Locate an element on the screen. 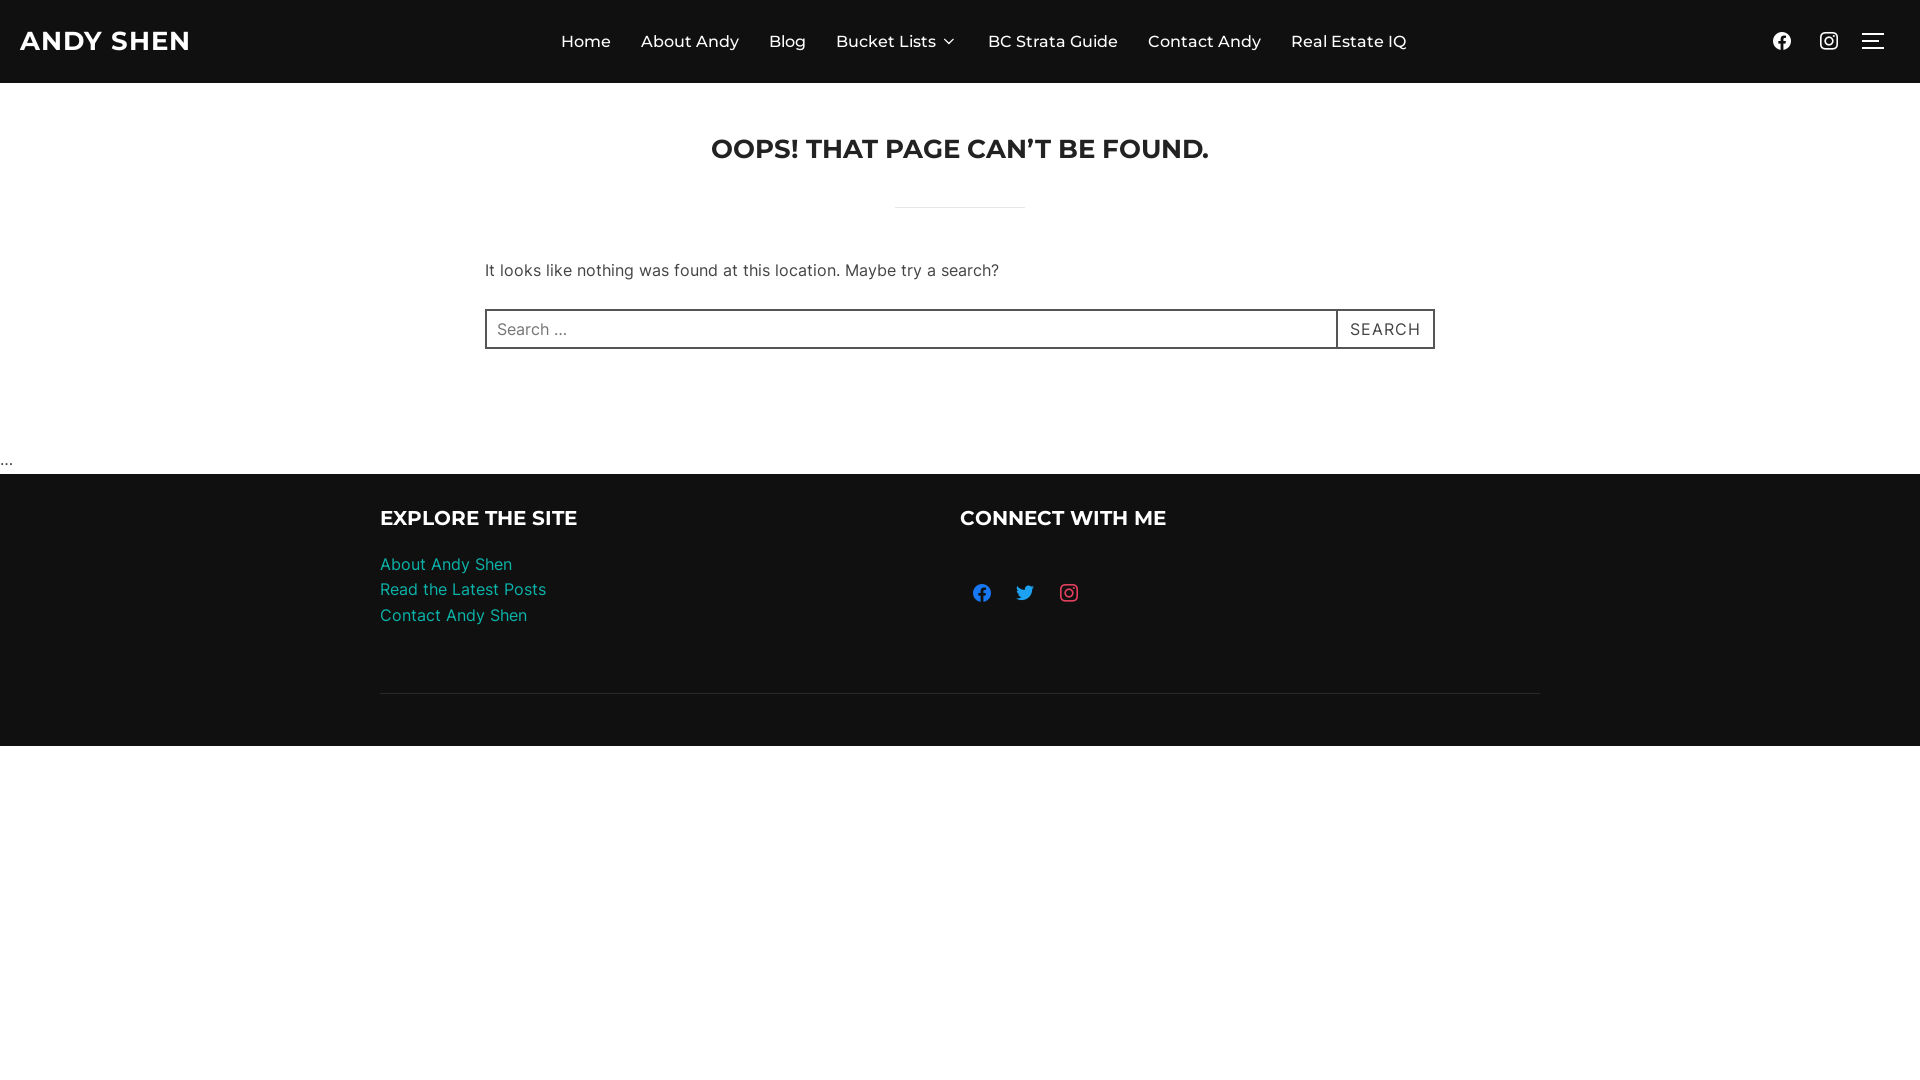  instagram is located at coordinates (1829, 40).